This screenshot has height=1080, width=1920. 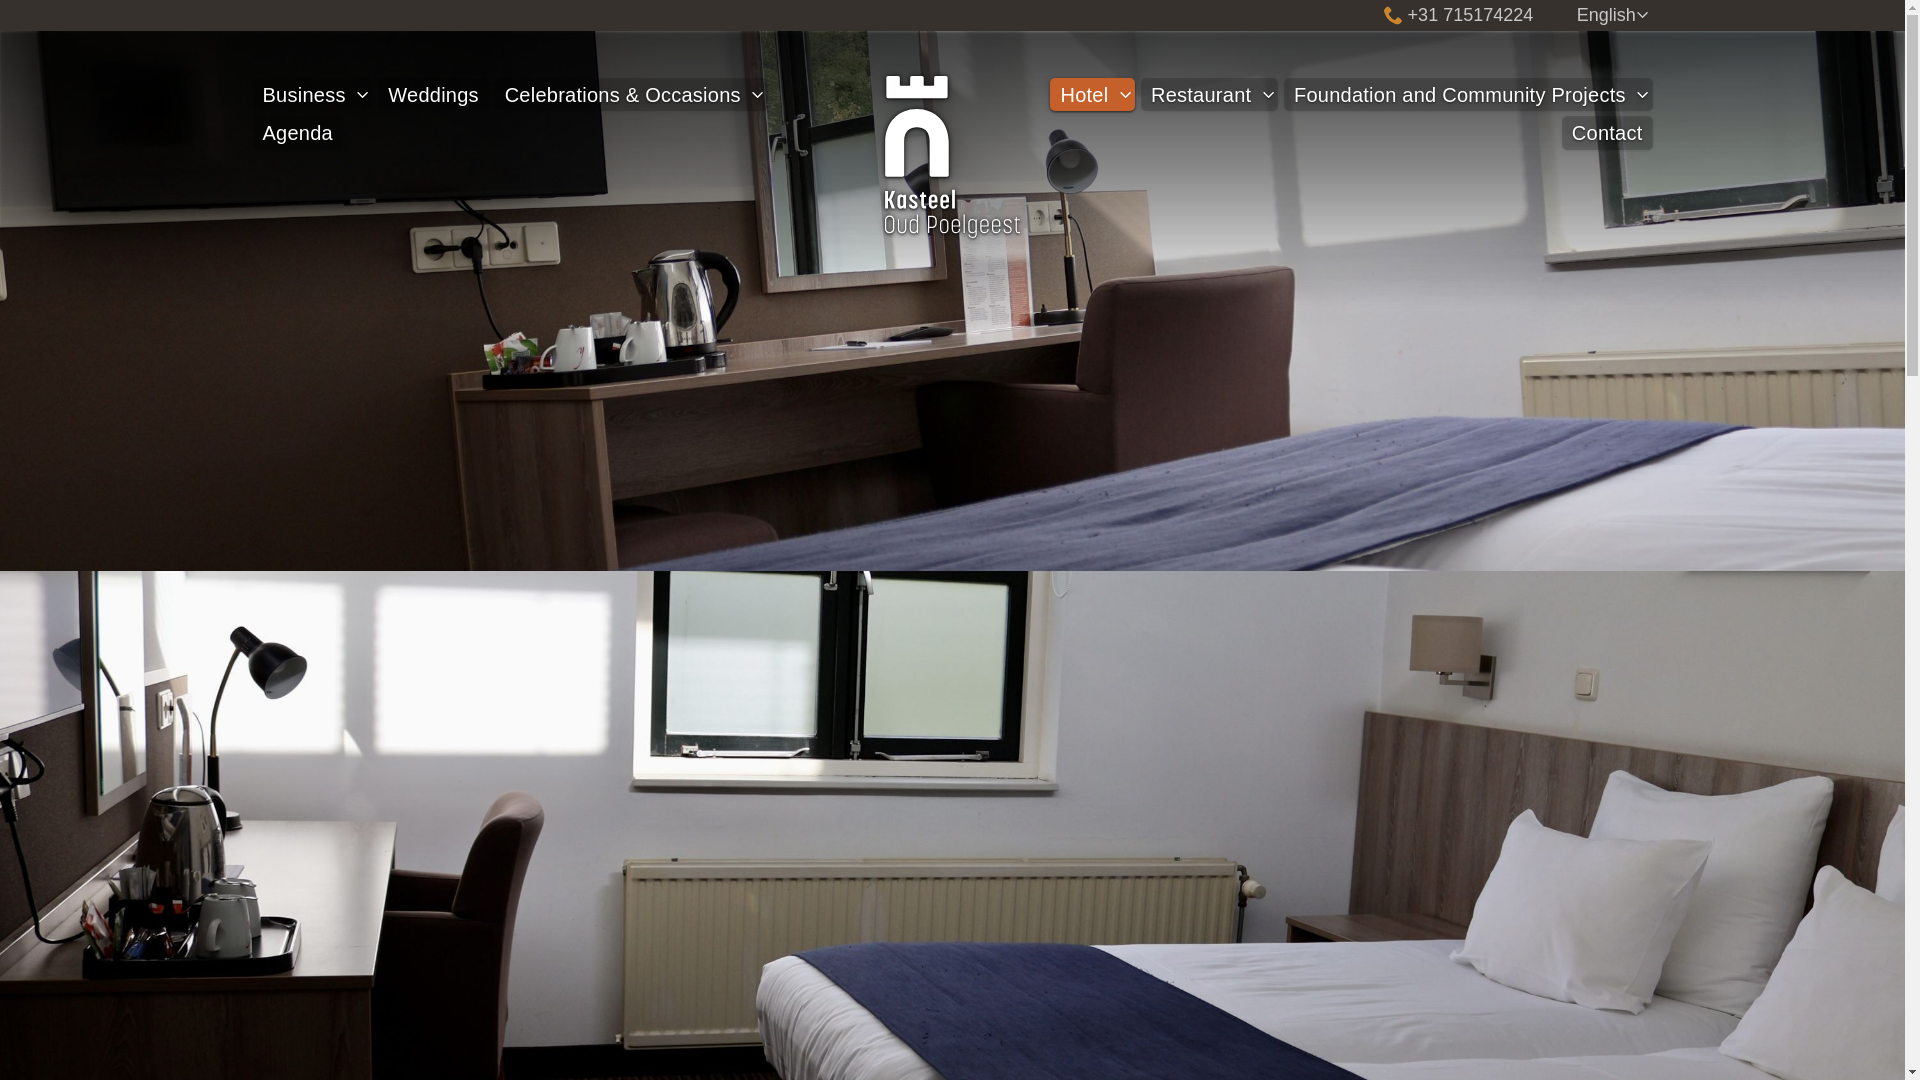 What do you see at coordinates (434, 94) in the screenshot?
I see `Weddings` at bounding box center [434, 94].